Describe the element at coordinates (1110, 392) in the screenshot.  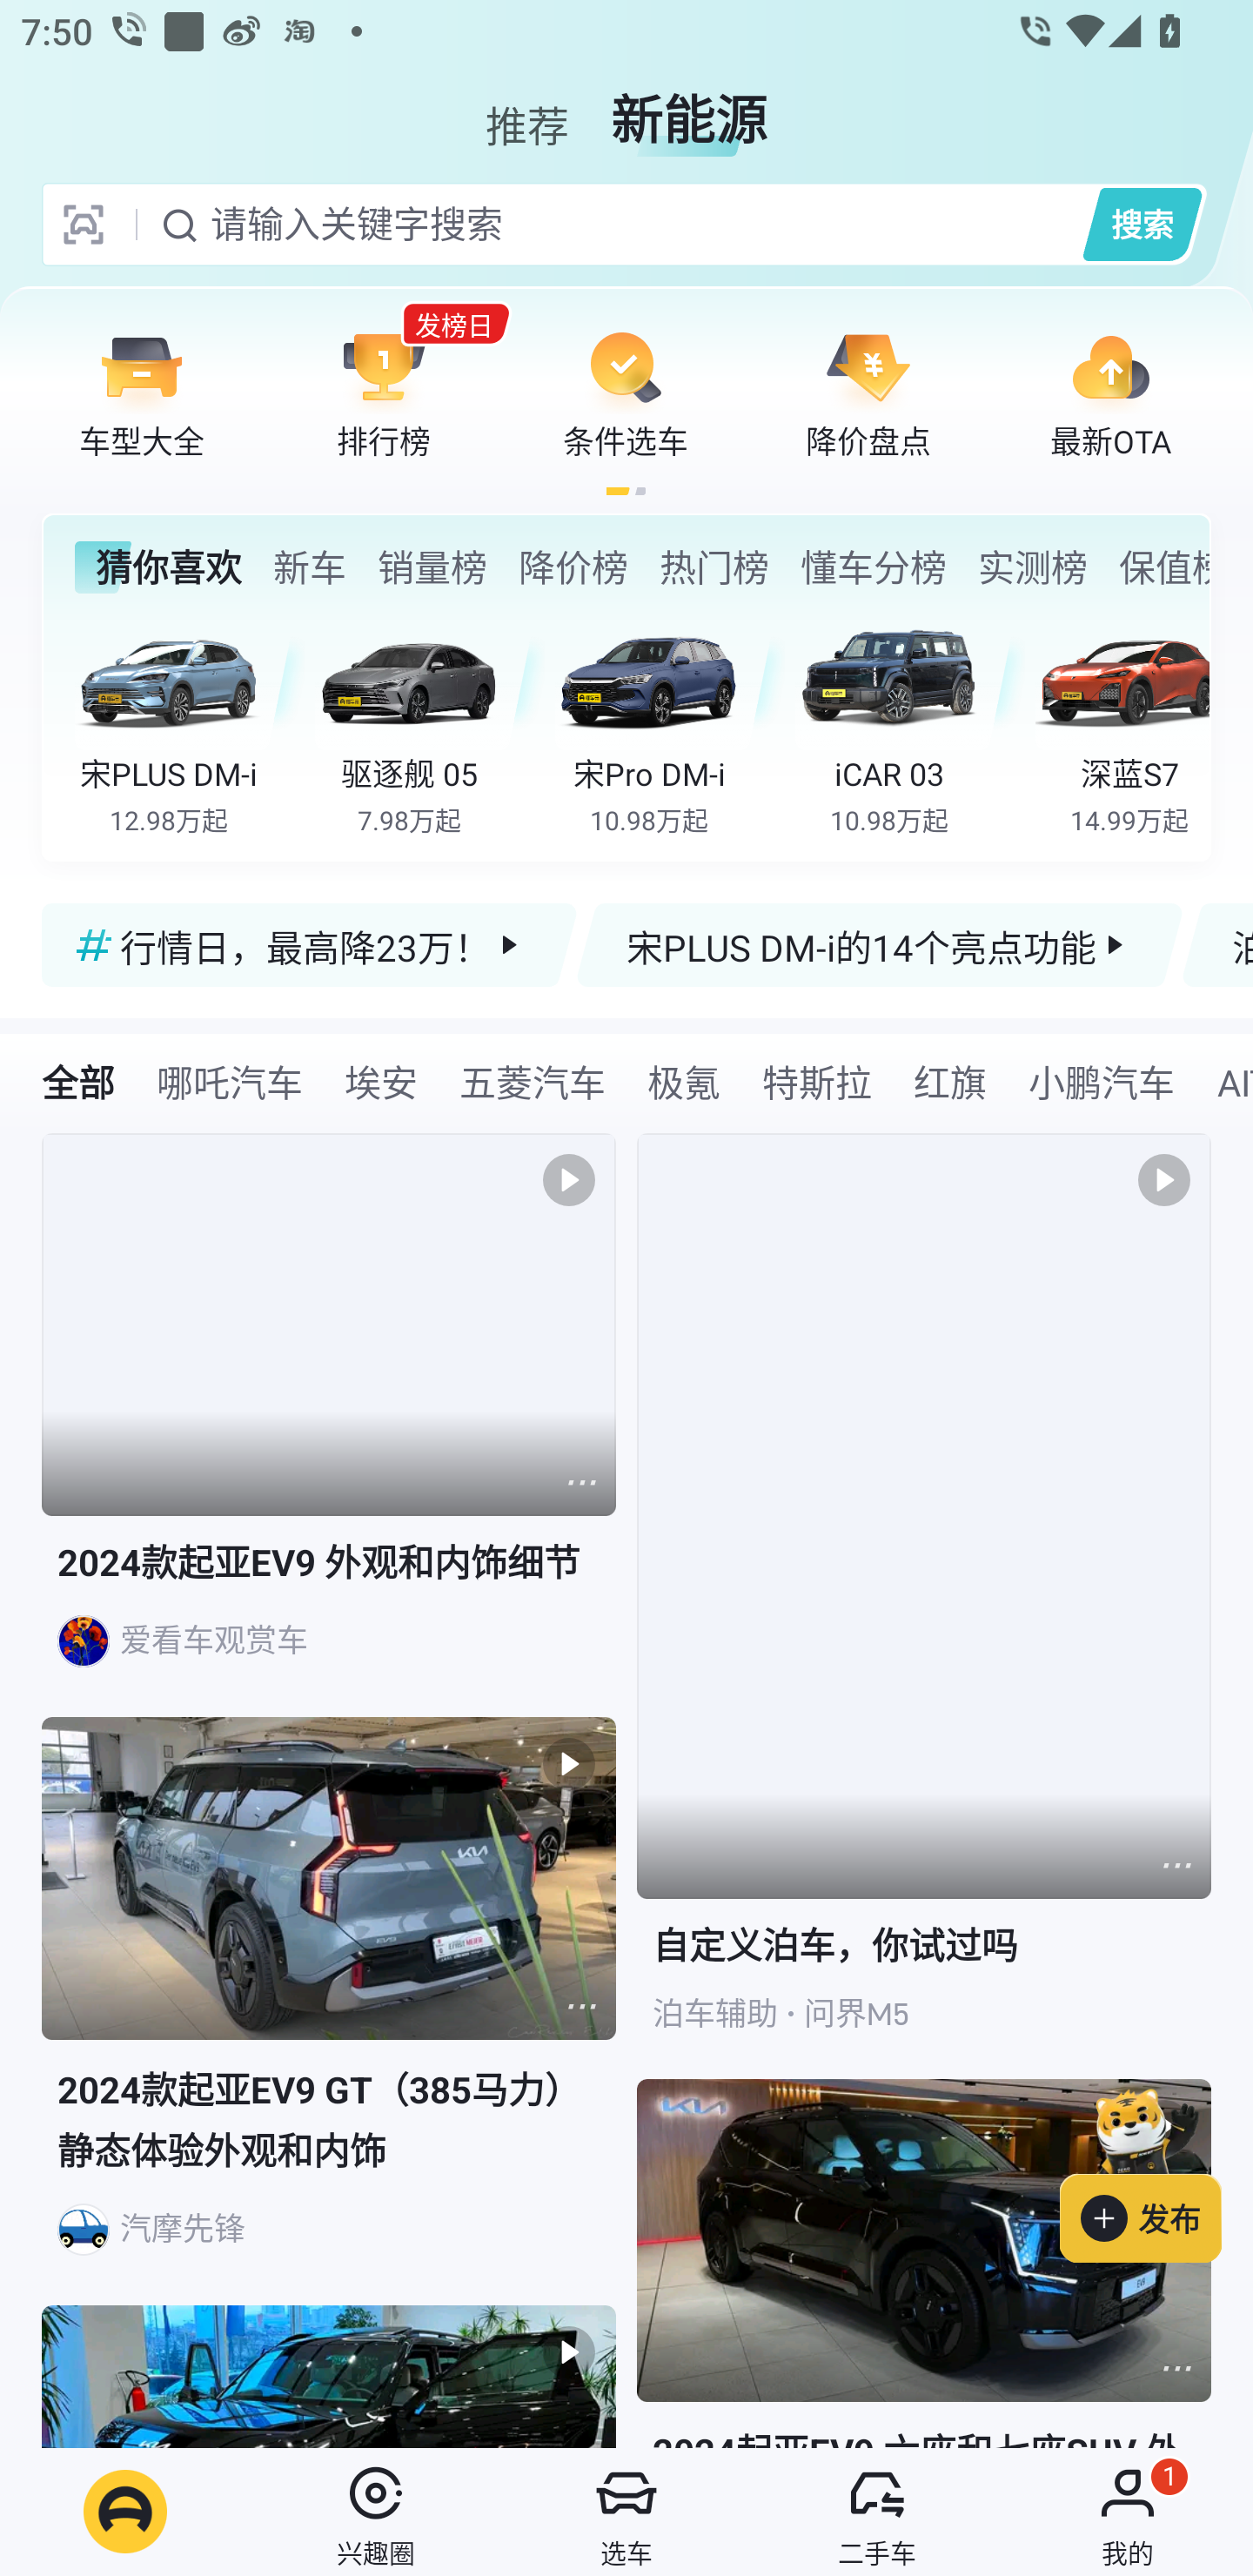
I see `最新OTA` at that location.